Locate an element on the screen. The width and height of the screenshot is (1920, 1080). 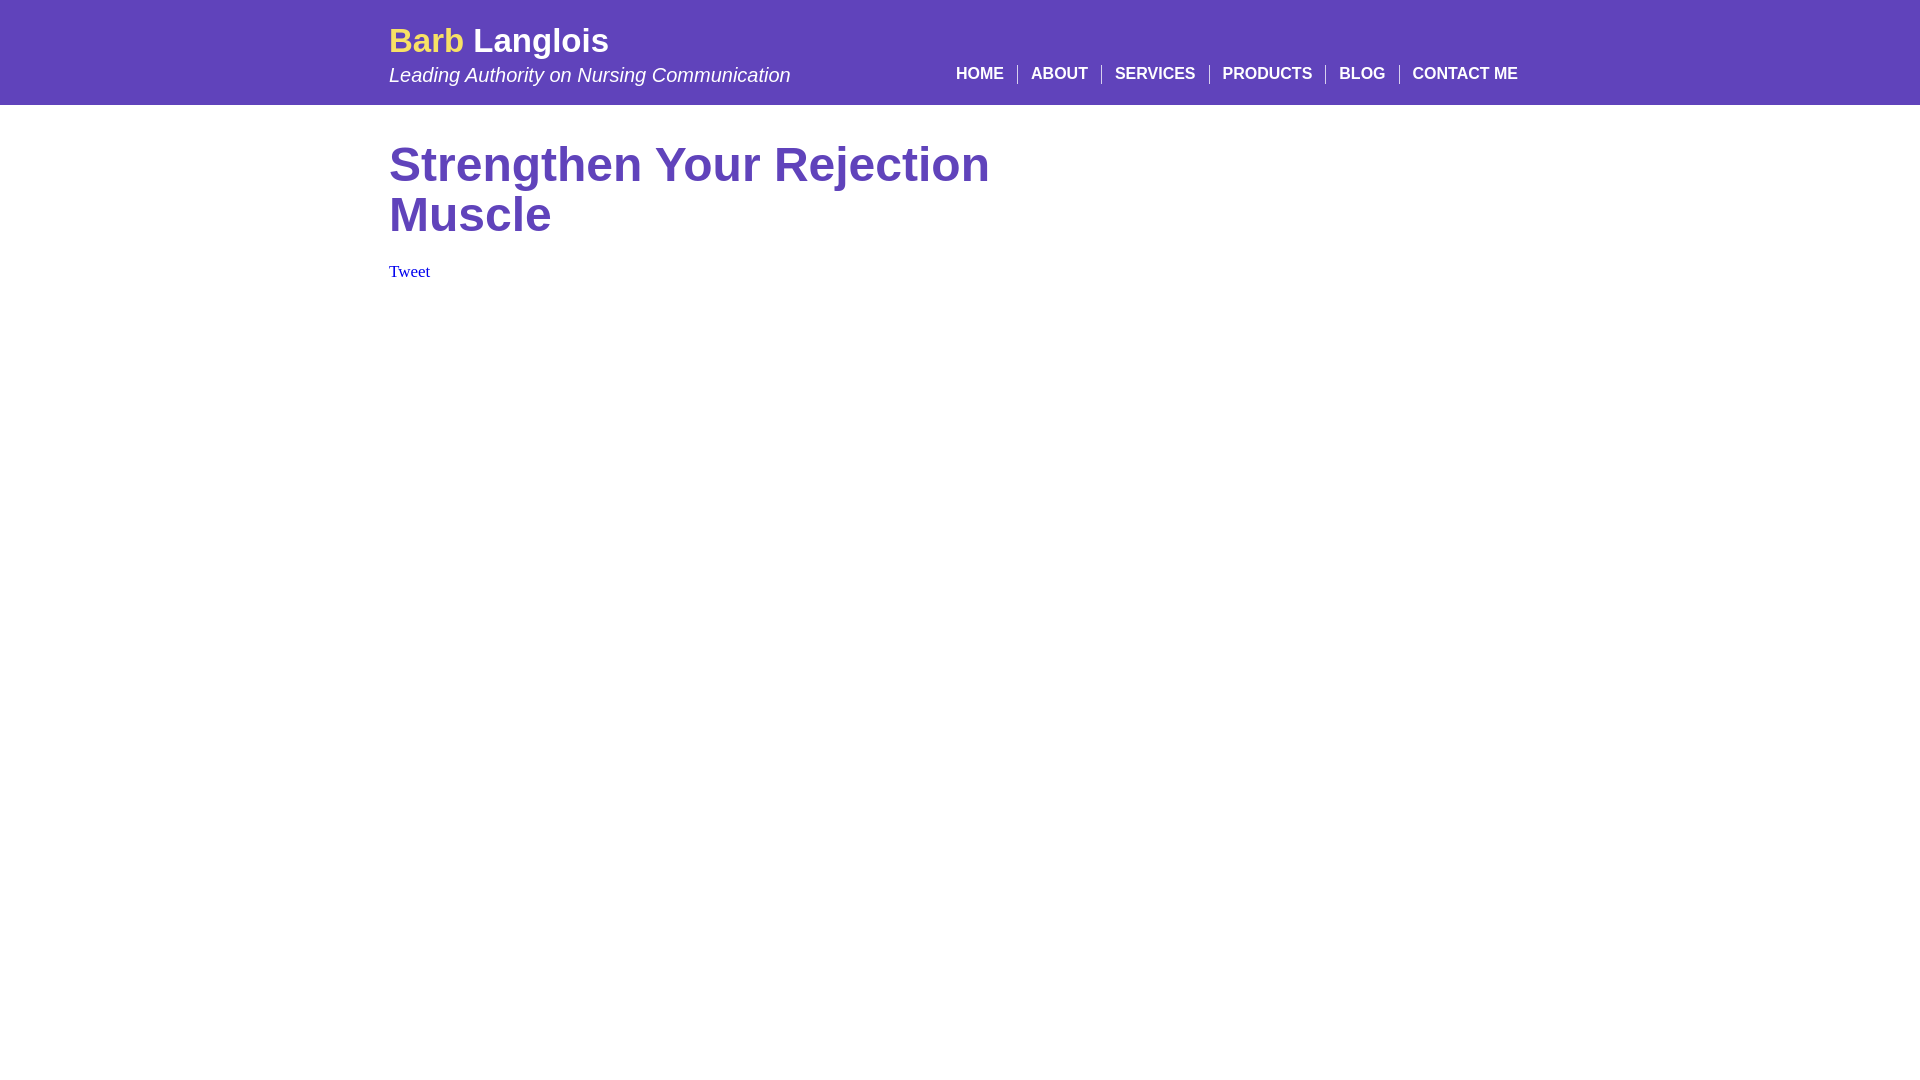
BLOG is located at coordinates (1361, 74).